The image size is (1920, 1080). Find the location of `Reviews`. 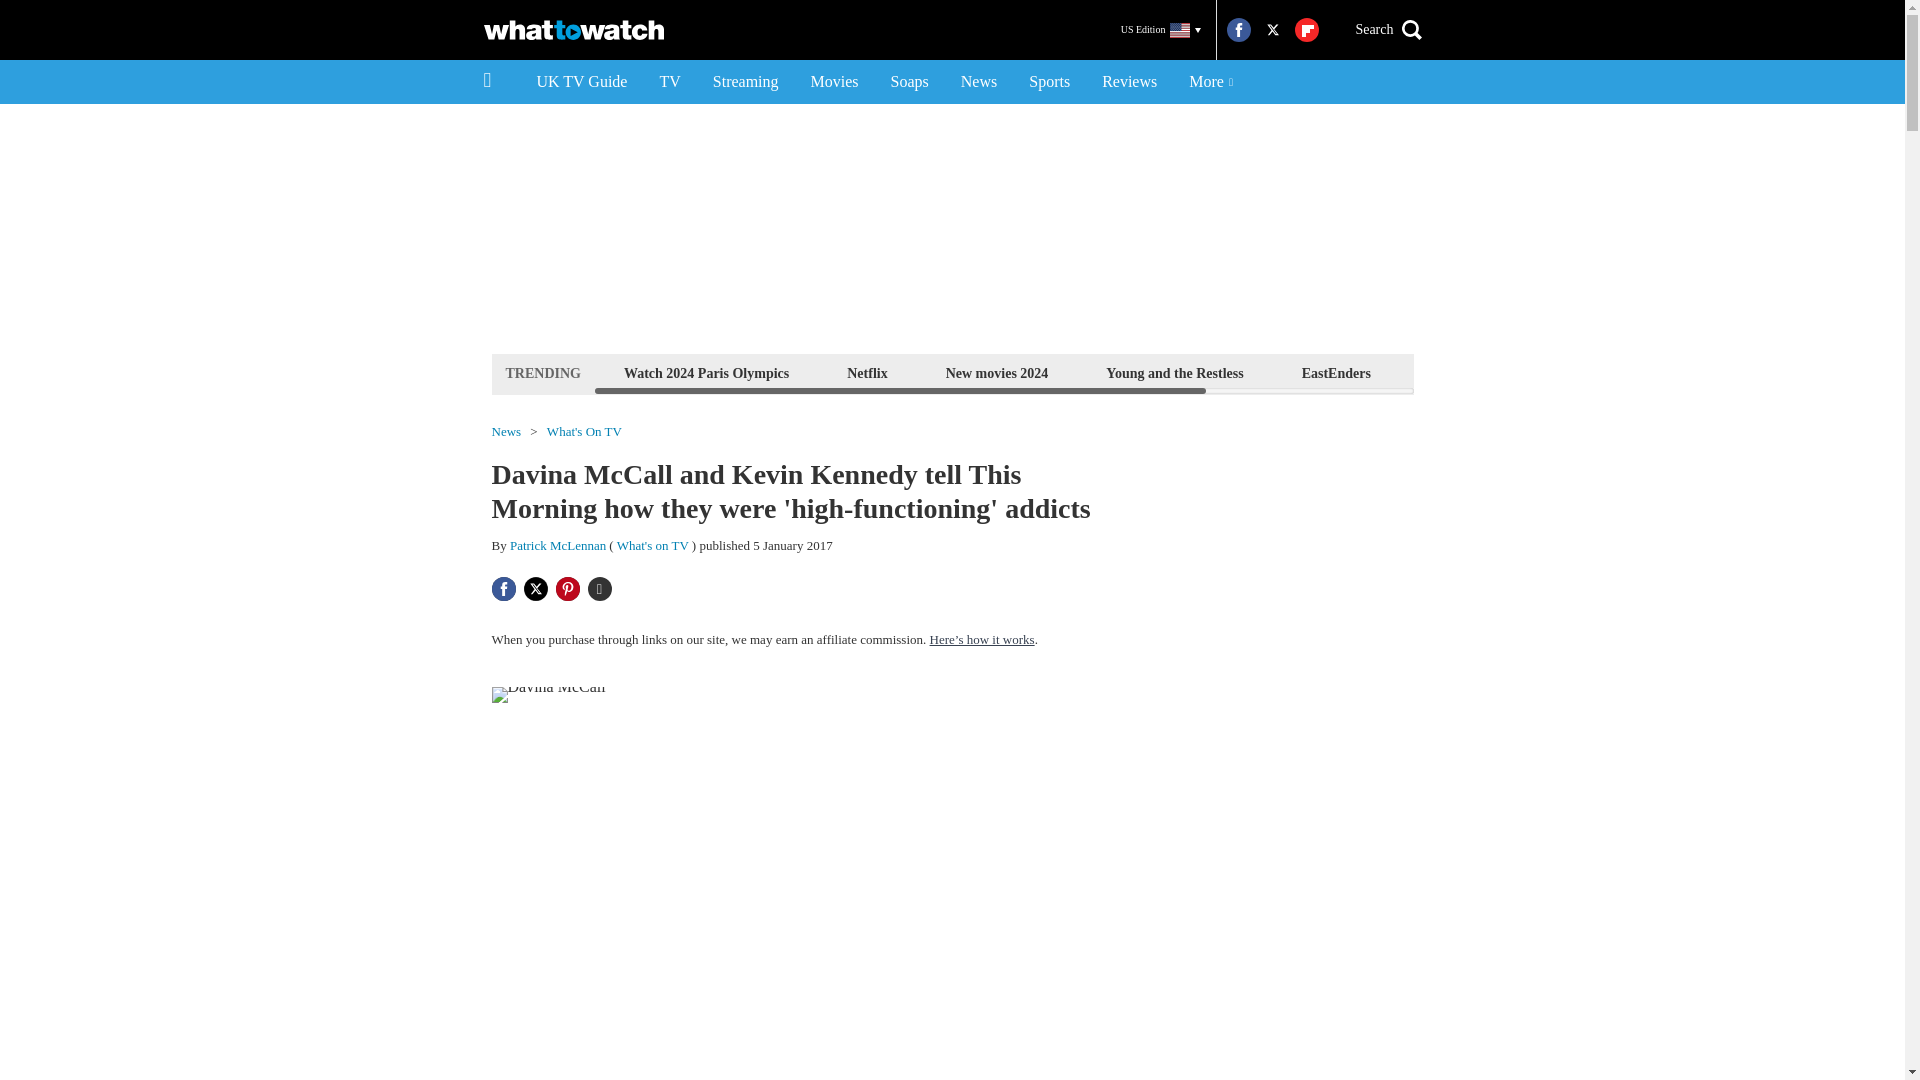

Reviews is located at coordinates (1130, 82).